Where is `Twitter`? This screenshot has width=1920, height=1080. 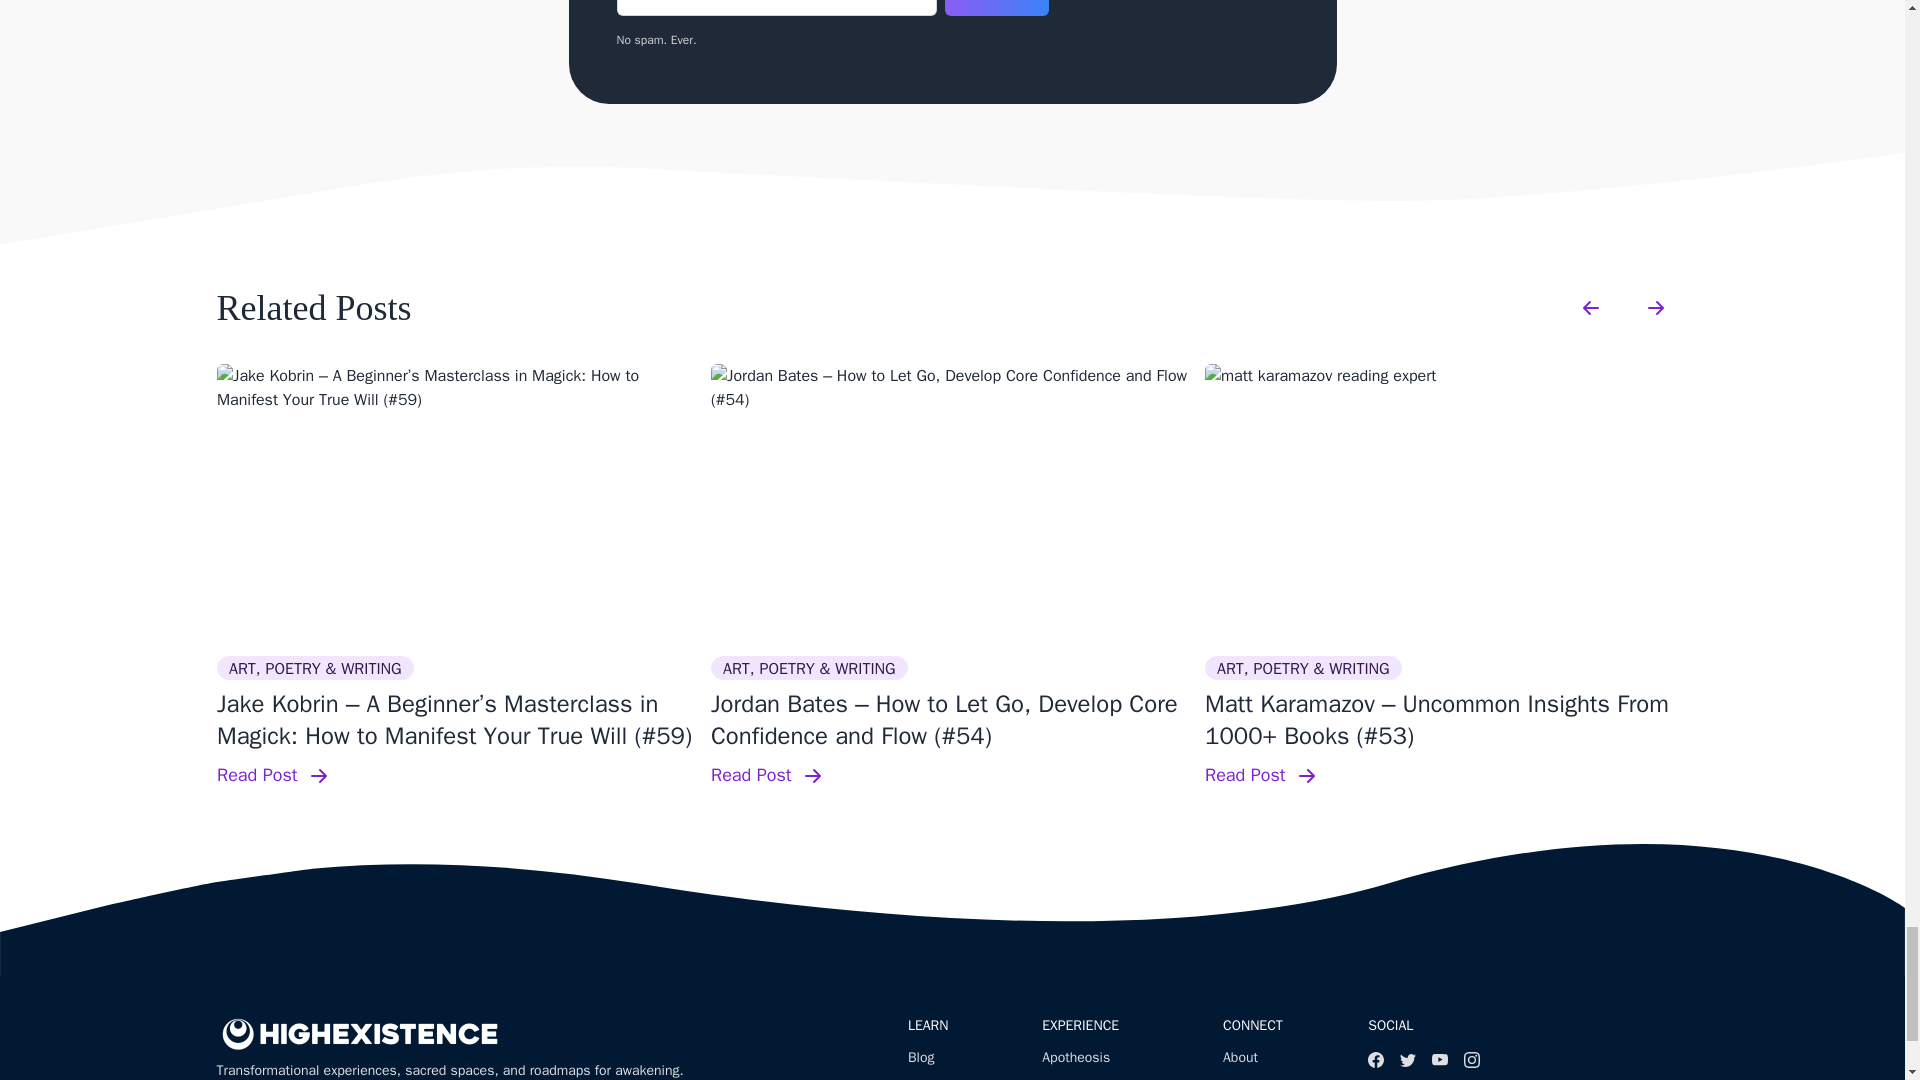
Twitter is located at coordinates (1408, 1060).